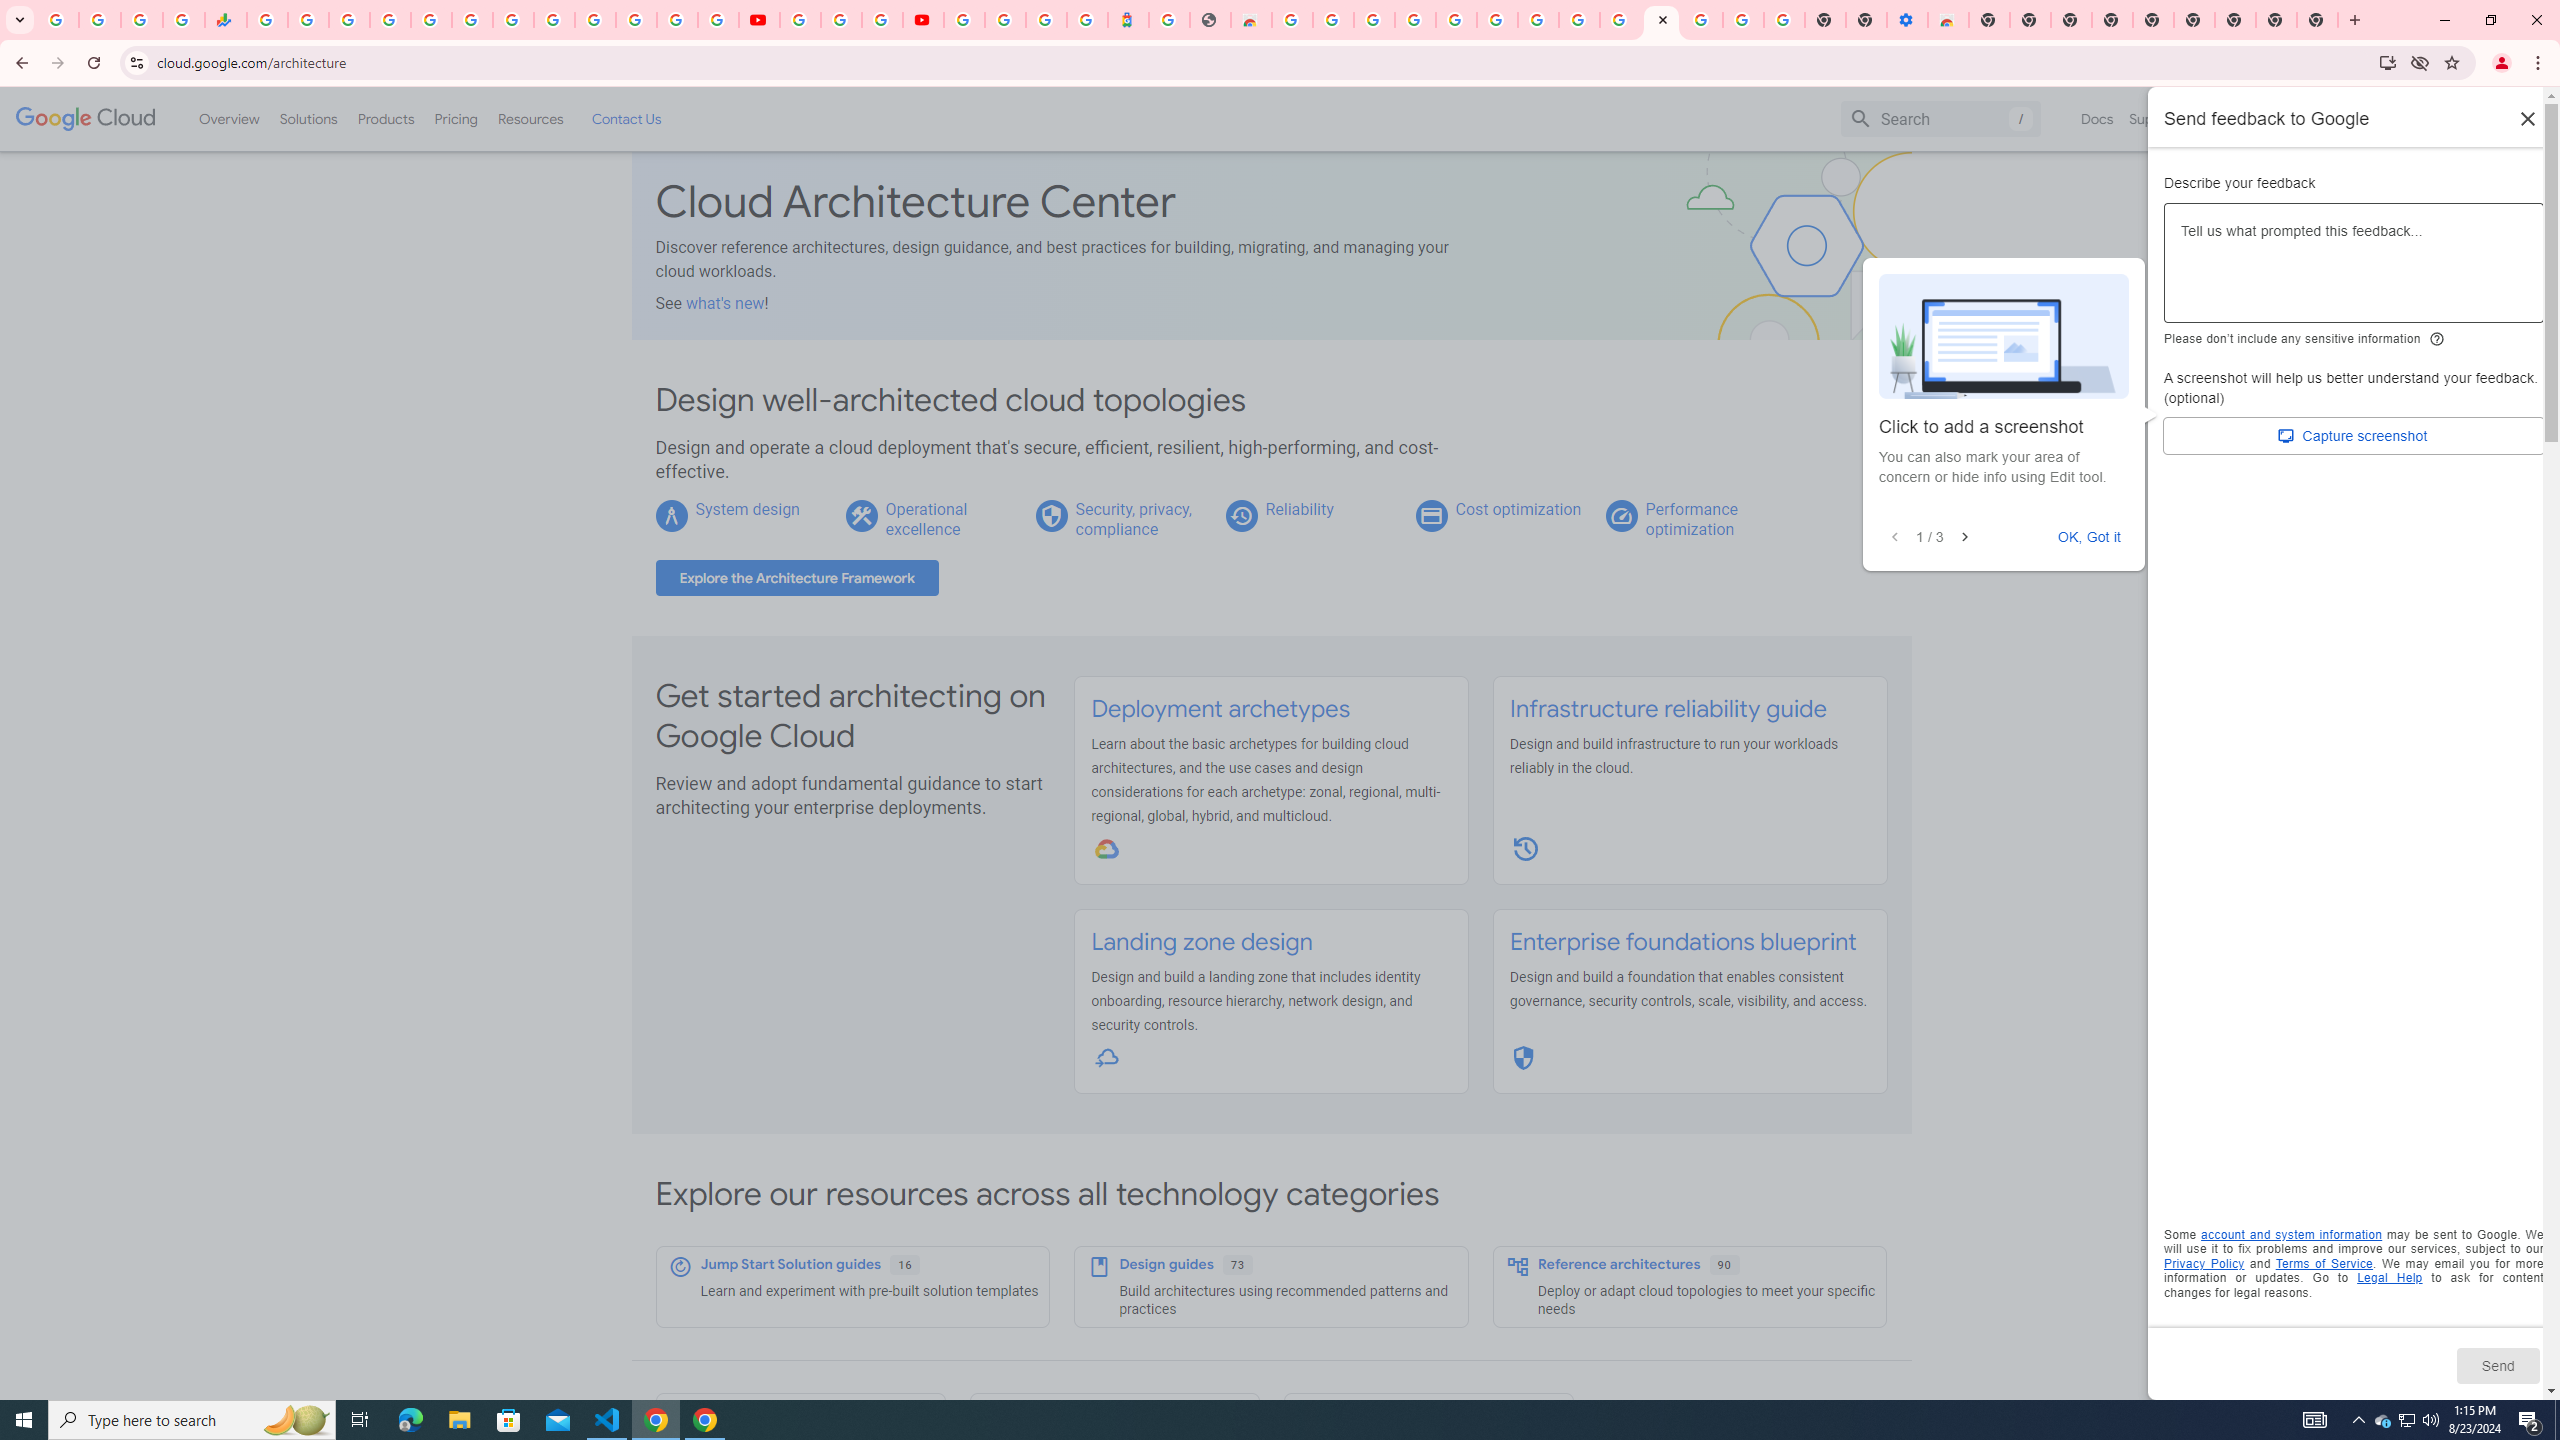  Describe the element at coordinates (797, 578) in the screenshot. I see `Explore the Architecture Framework` at that location.